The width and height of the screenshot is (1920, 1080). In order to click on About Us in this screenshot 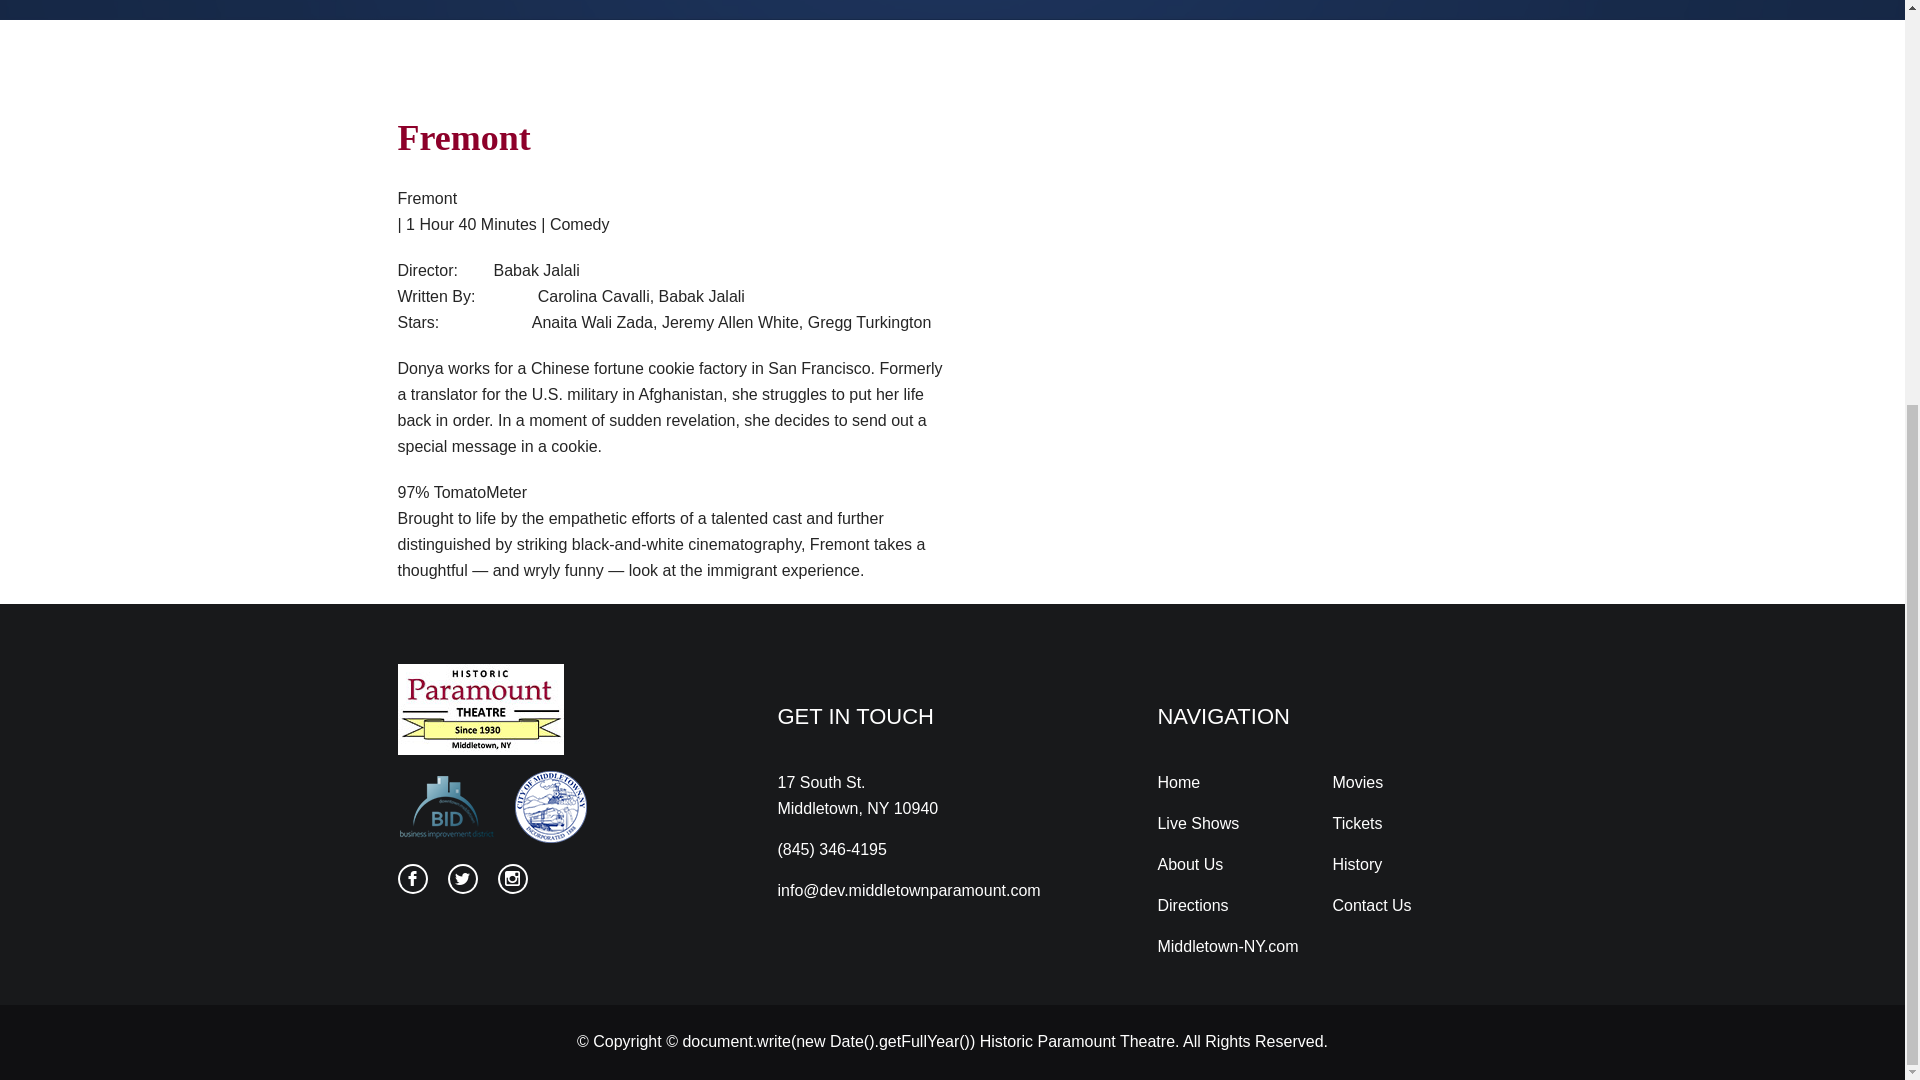, I will do `click(1190, 864)`.